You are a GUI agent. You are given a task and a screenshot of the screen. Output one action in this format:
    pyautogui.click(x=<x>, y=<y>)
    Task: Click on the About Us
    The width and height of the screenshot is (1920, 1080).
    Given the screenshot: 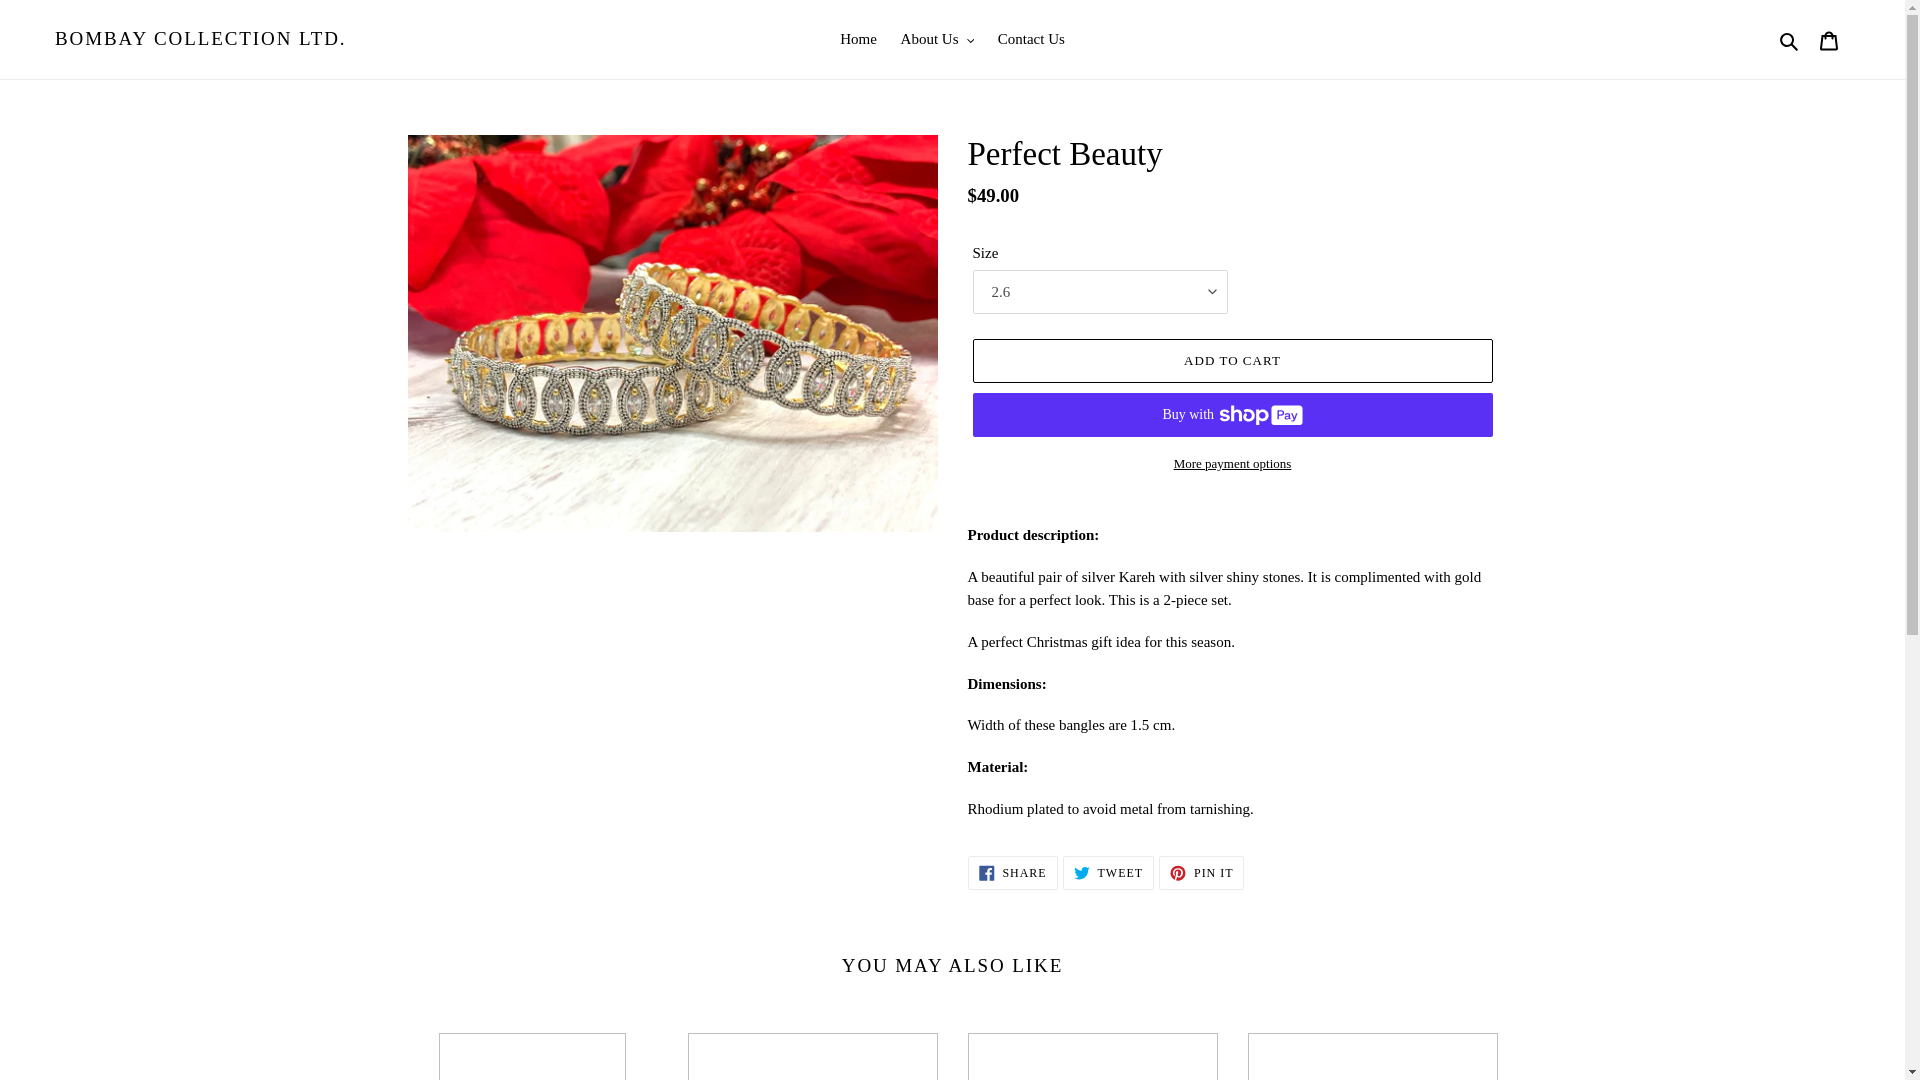 What is the action you would take?
    pyautogui.click(x=1372, y=1056)
    